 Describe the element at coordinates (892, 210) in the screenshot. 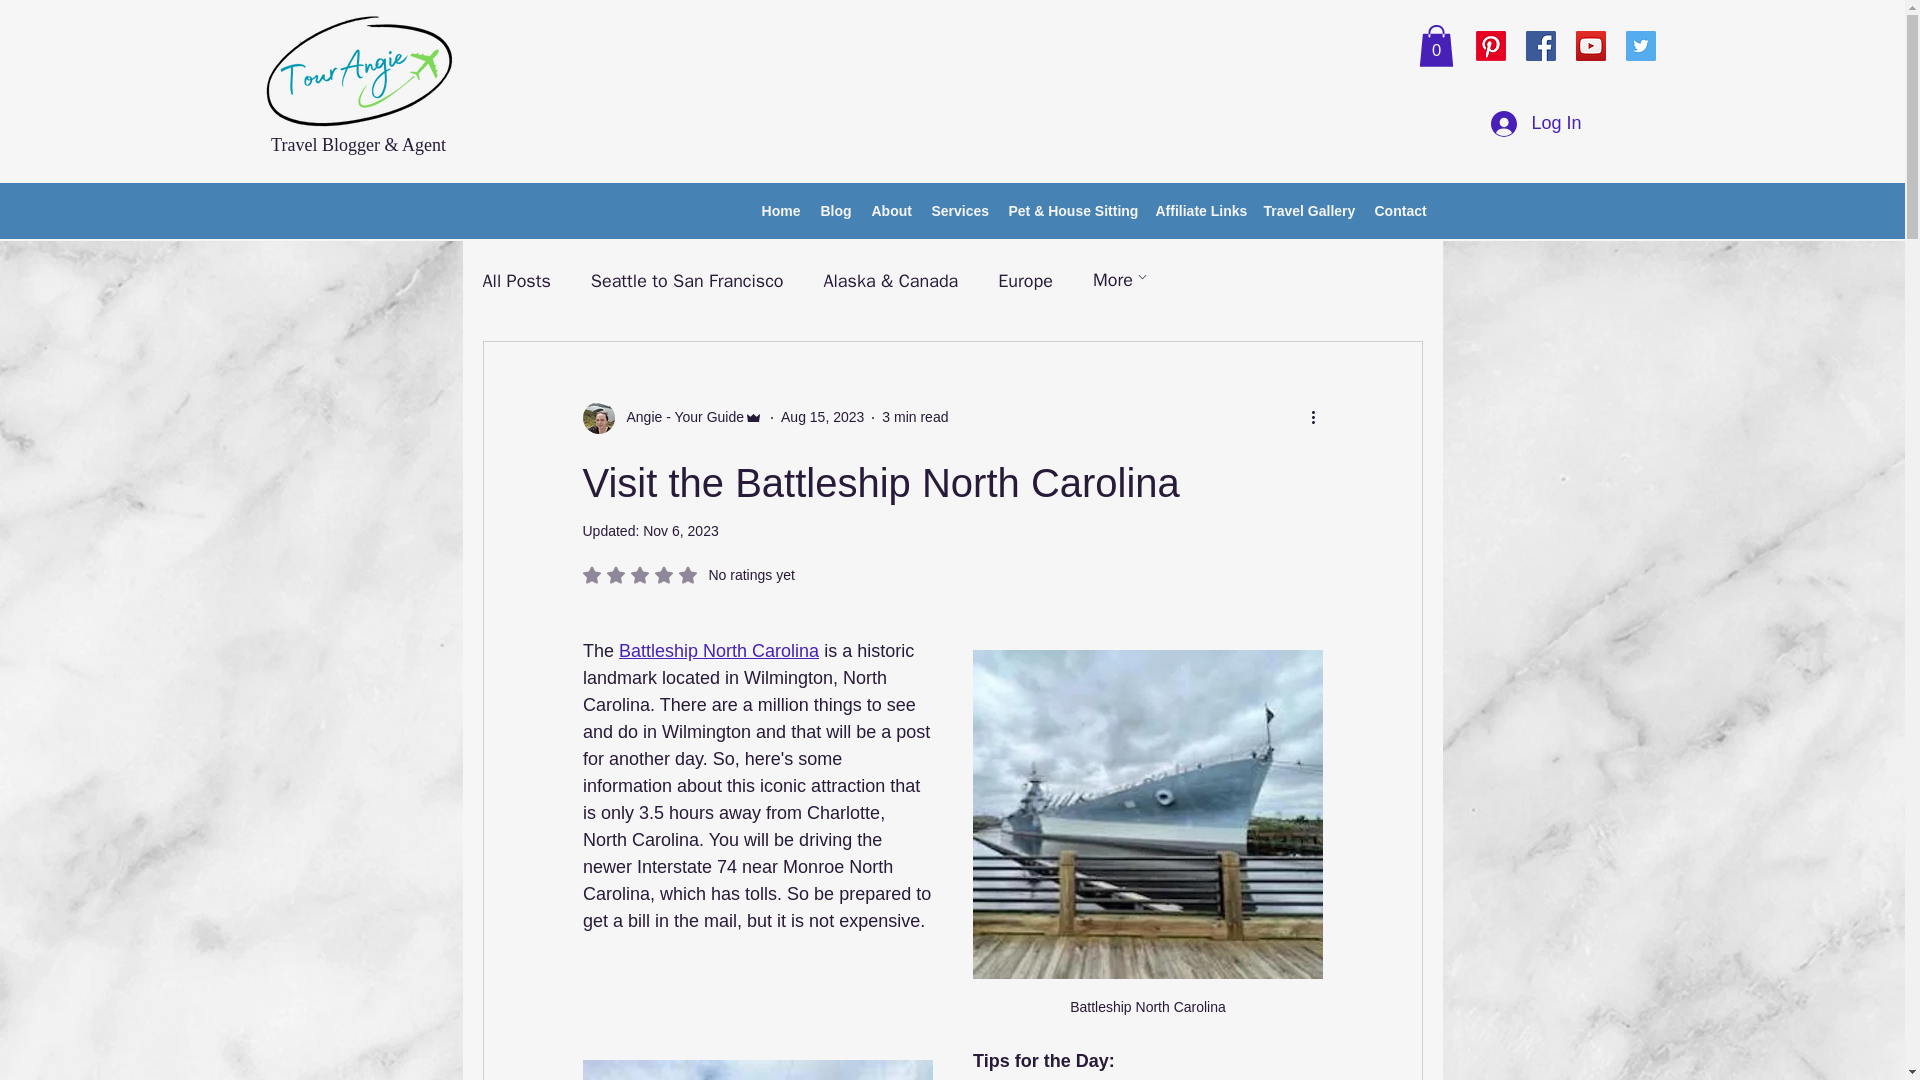

I see `Angie - Your Guide` at that location.